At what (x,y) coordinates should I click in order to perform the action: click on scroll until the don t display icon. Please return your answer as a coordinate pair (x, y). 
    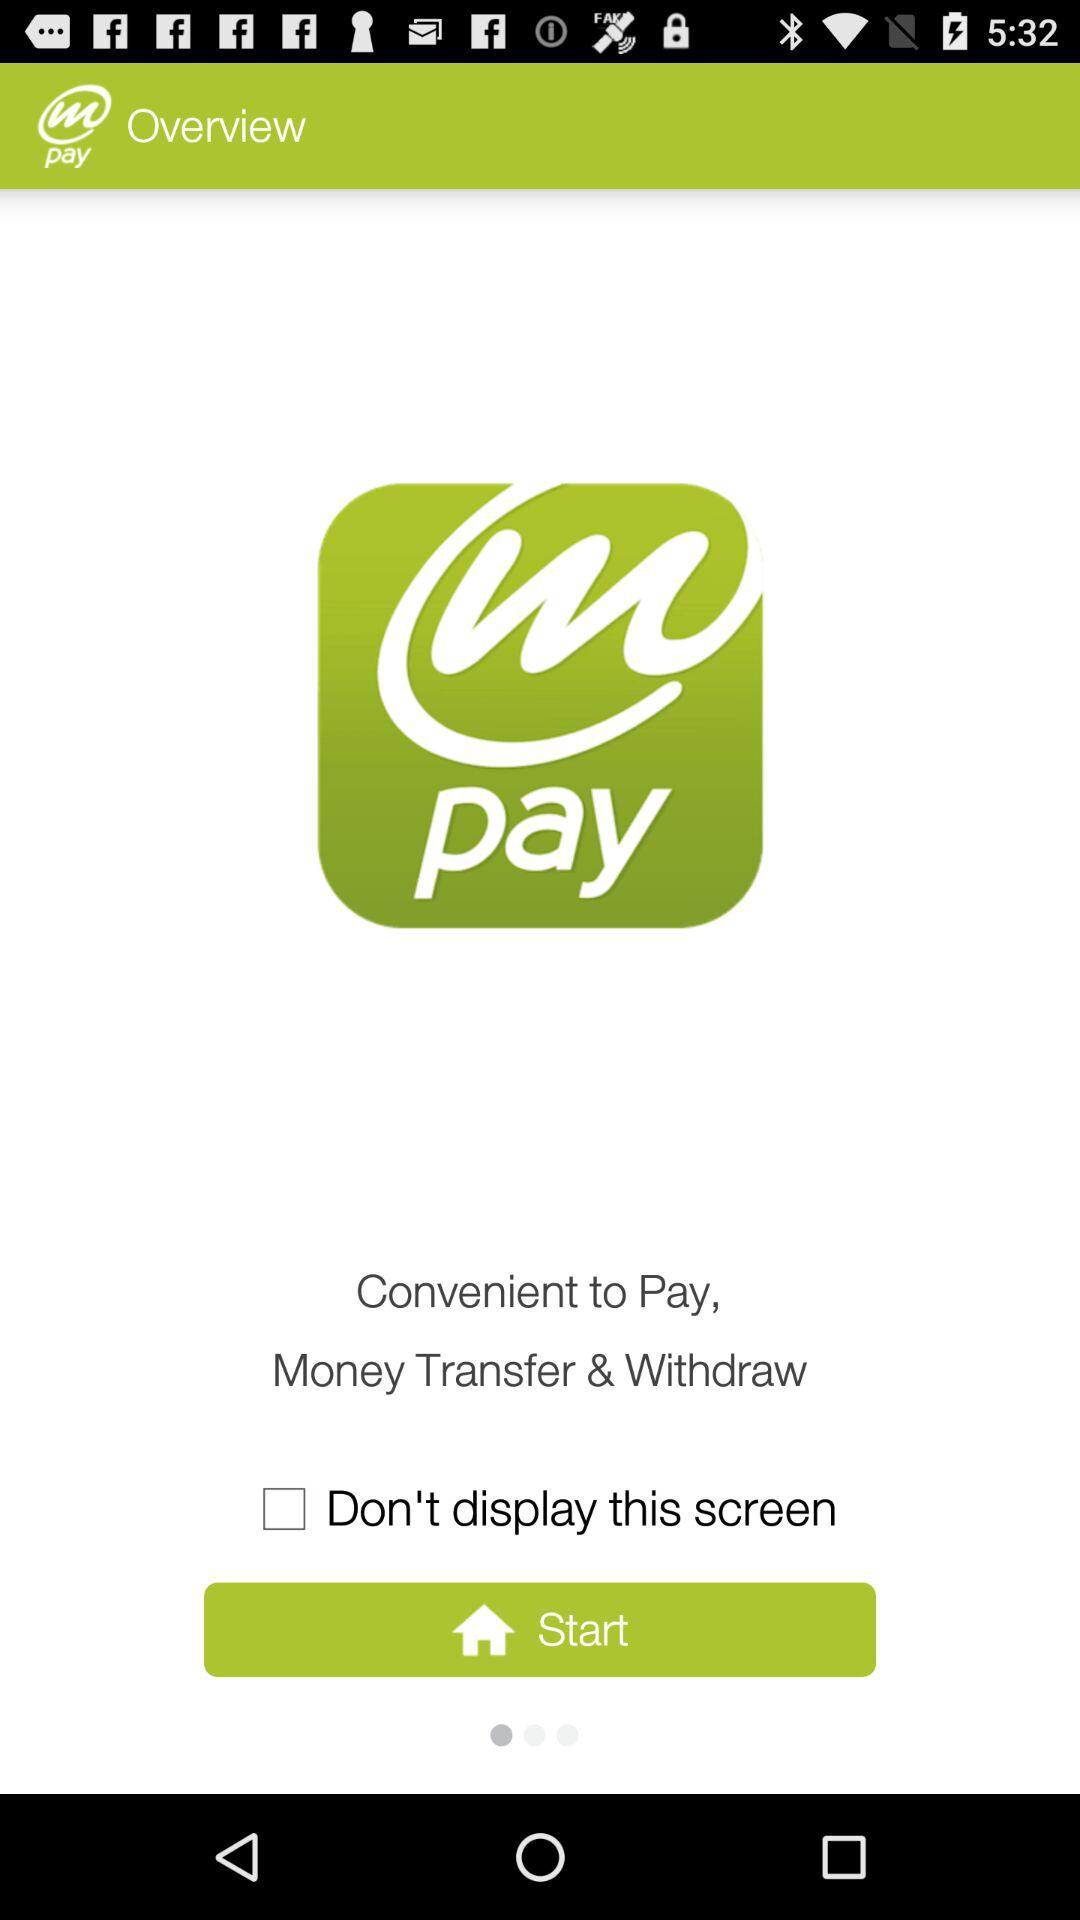
    Looking at the image, I should click on (539, 1509).